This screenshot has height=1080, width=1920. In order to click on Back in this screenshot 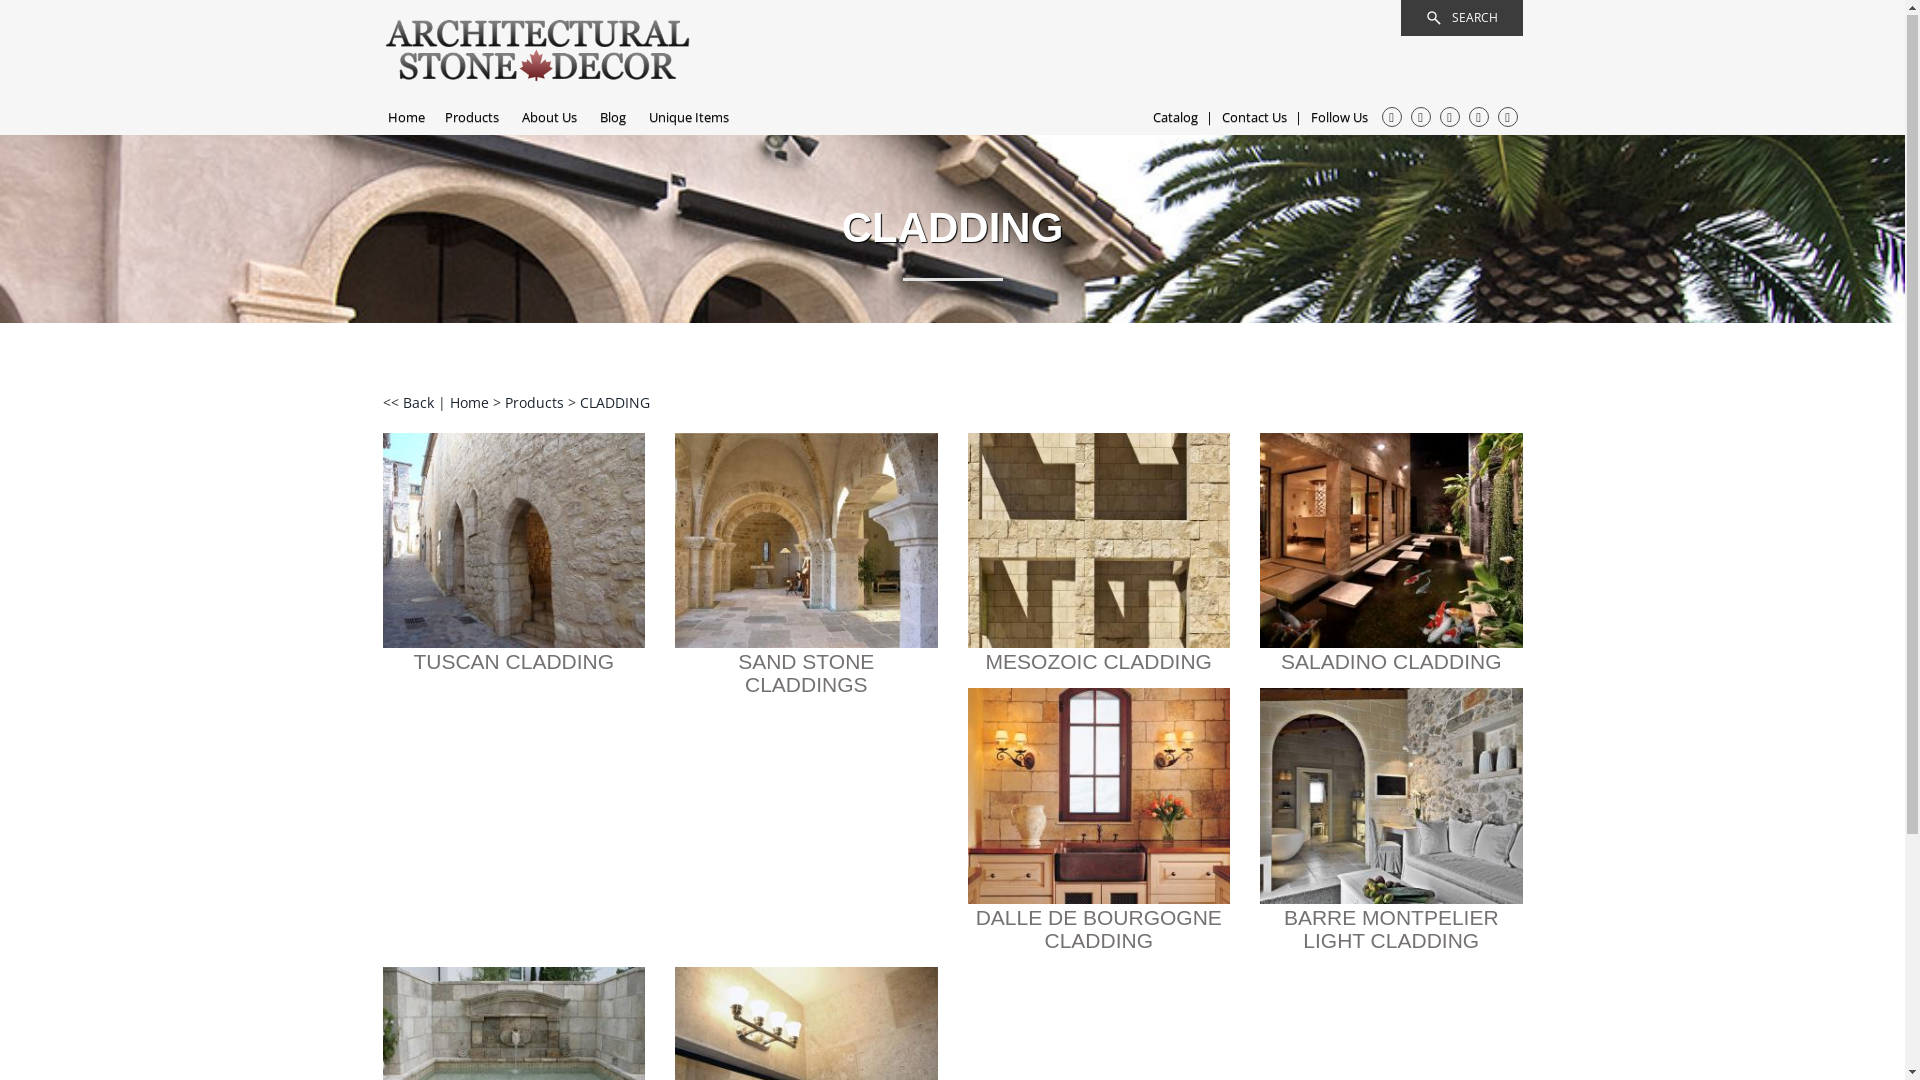, I will do `click(420, 404)`.